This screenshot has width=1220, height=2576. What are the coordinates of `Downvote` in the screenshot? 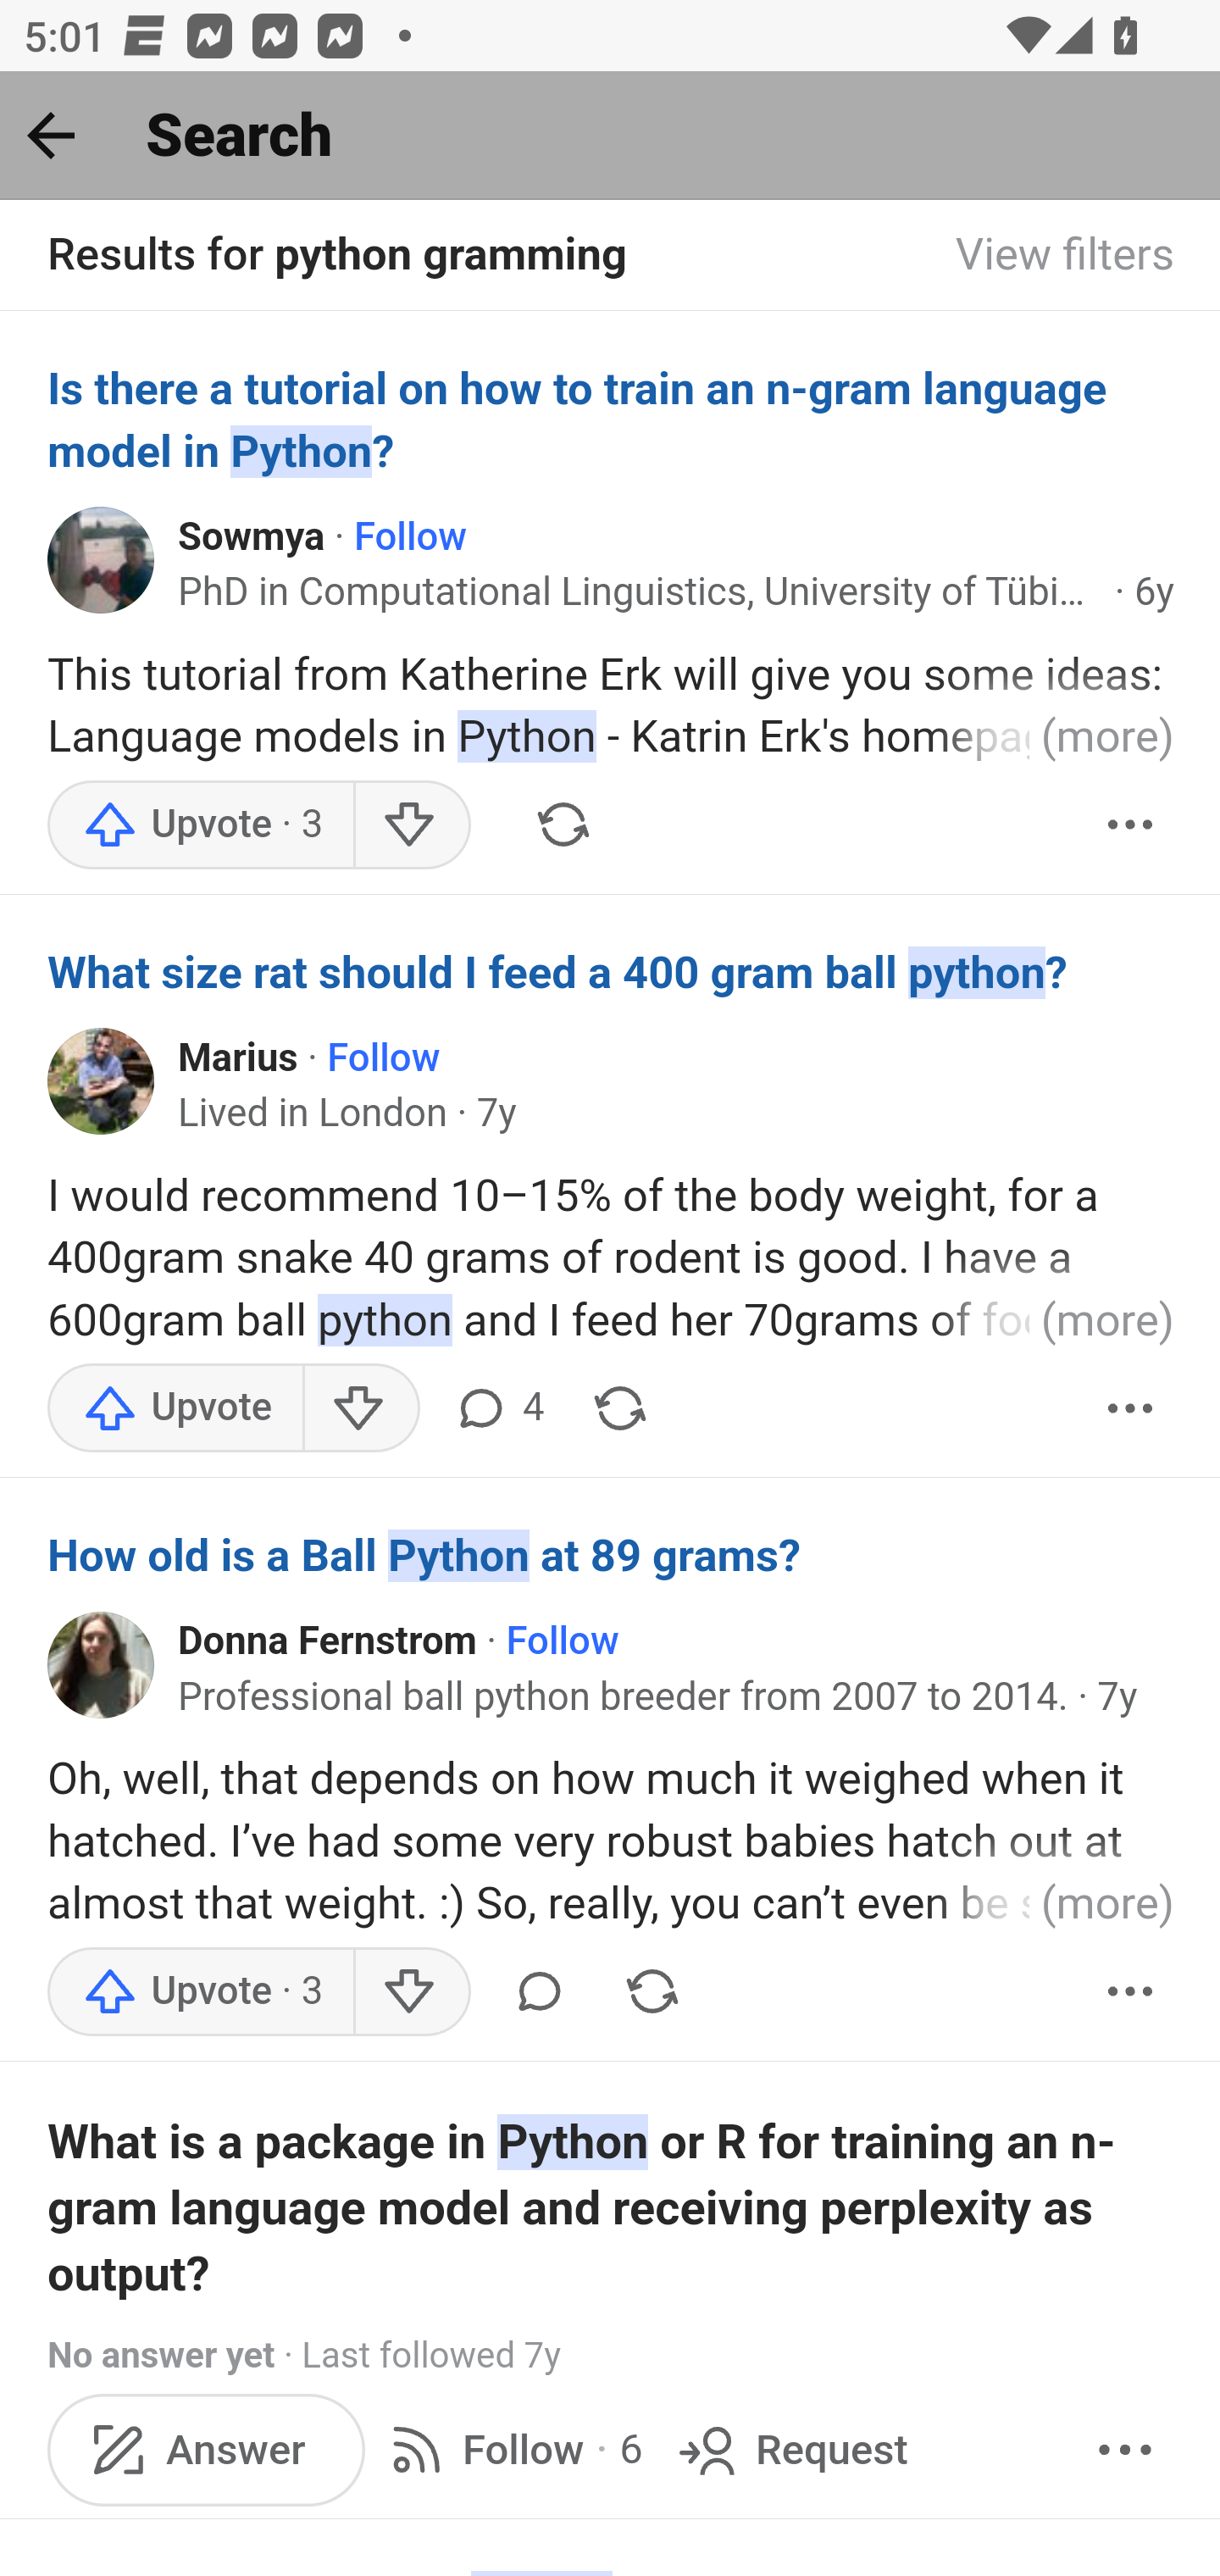 It's located at (359, 1407).